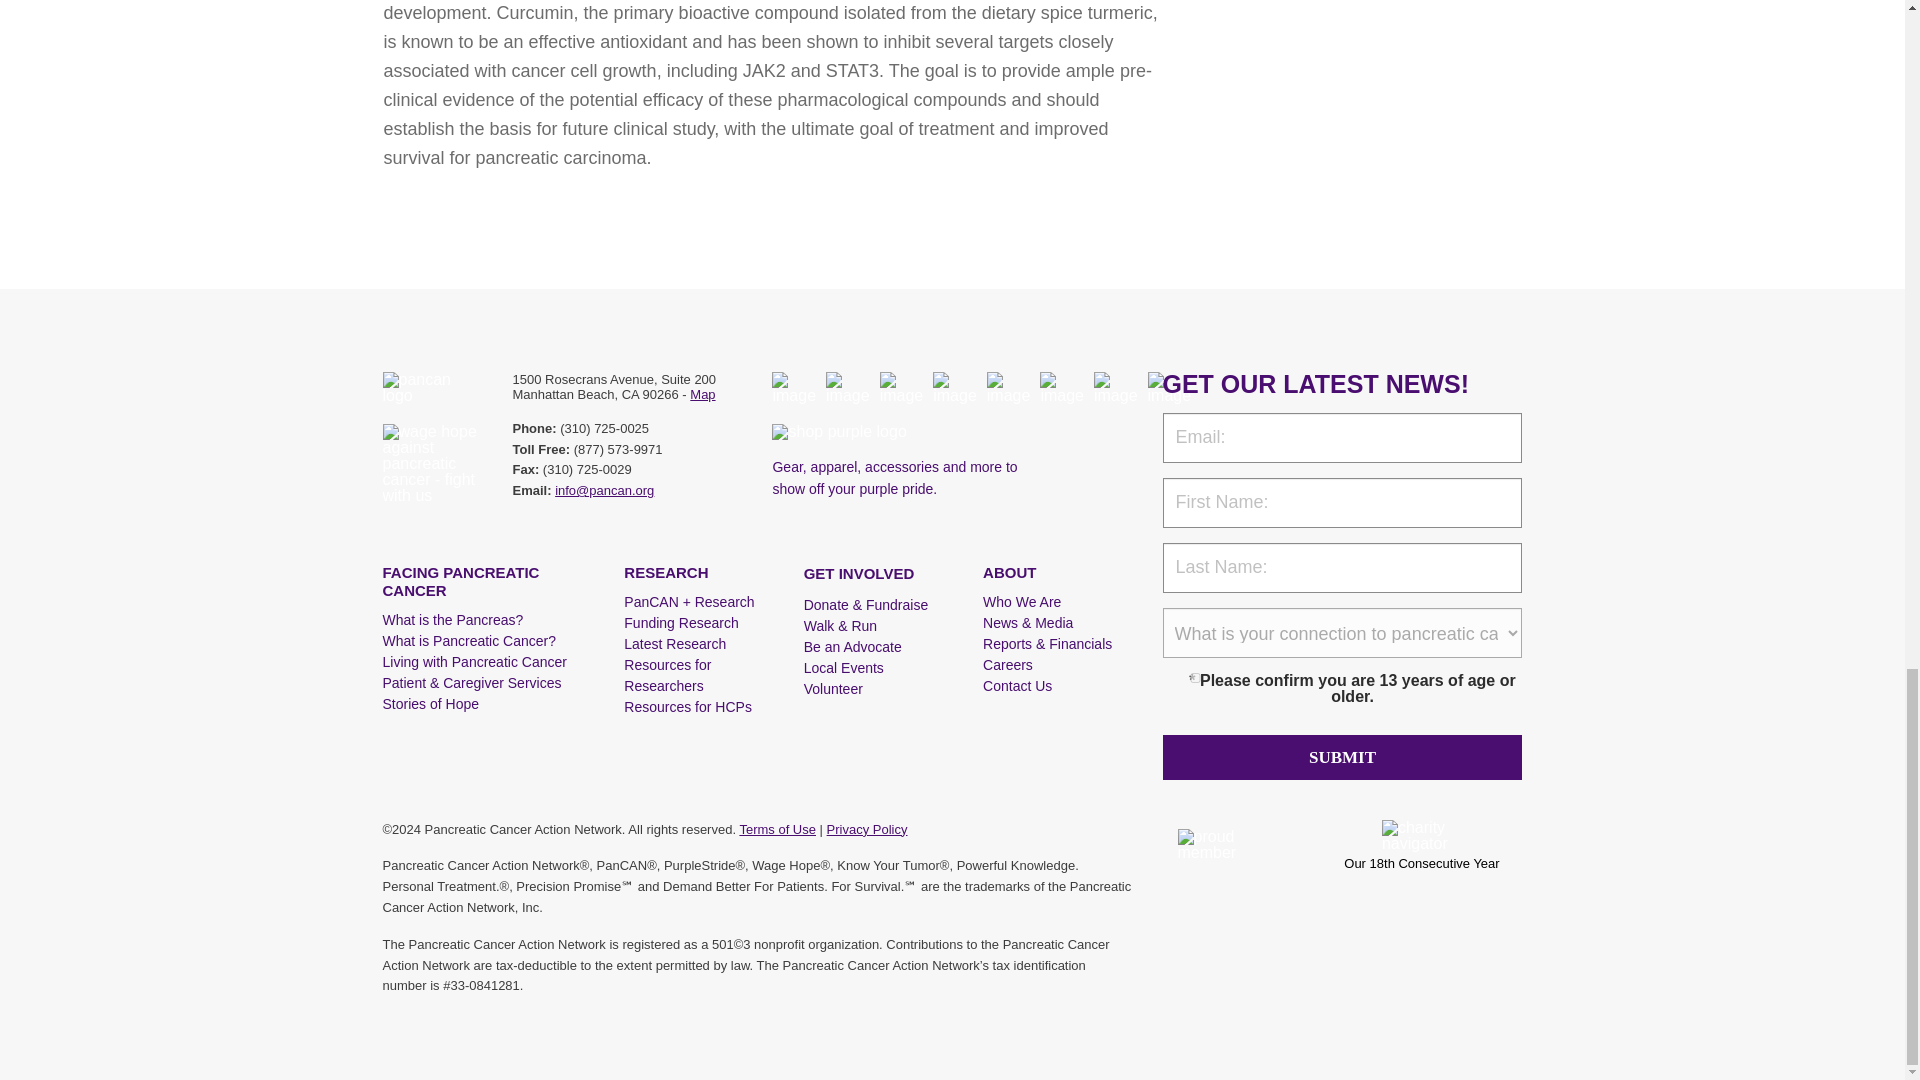  What do you see at coordinates (955, 387) in the screenshot?
I see `Follow us on Threads` at bounding box center [955, 387].